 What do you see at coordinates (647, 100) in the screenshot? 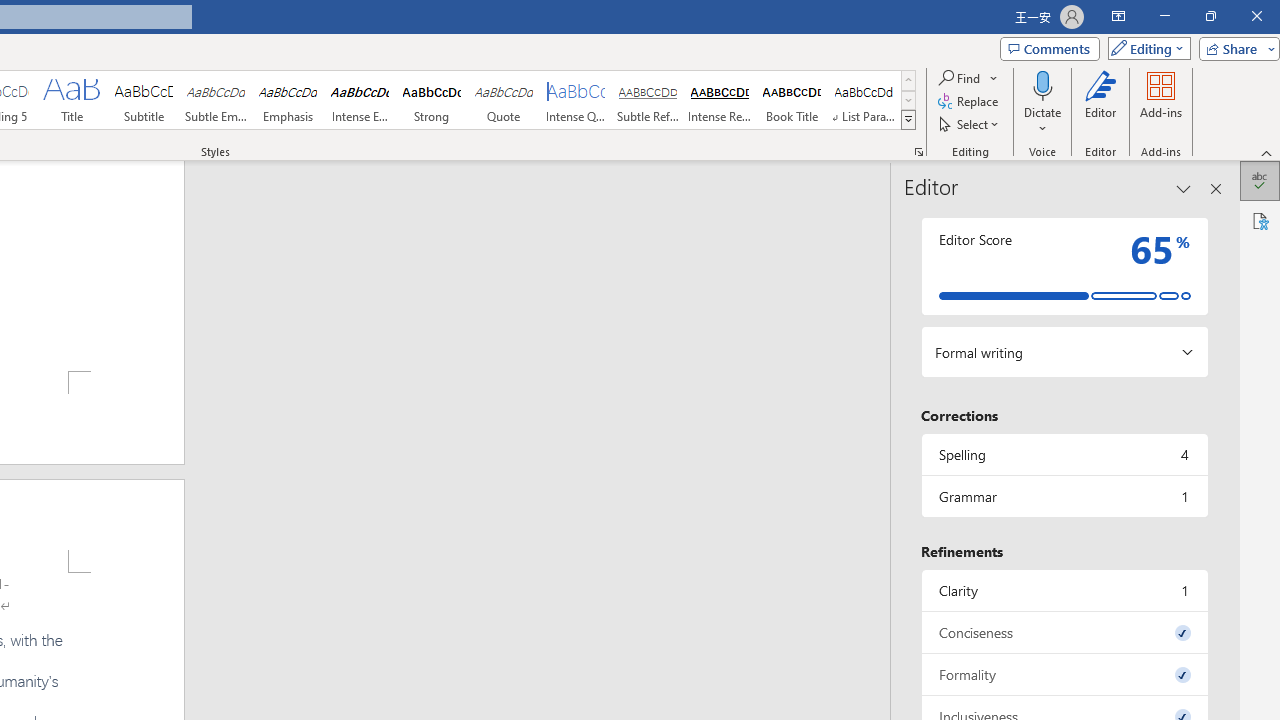
I see `Subtle Reference` at bounding box center [647, 100].